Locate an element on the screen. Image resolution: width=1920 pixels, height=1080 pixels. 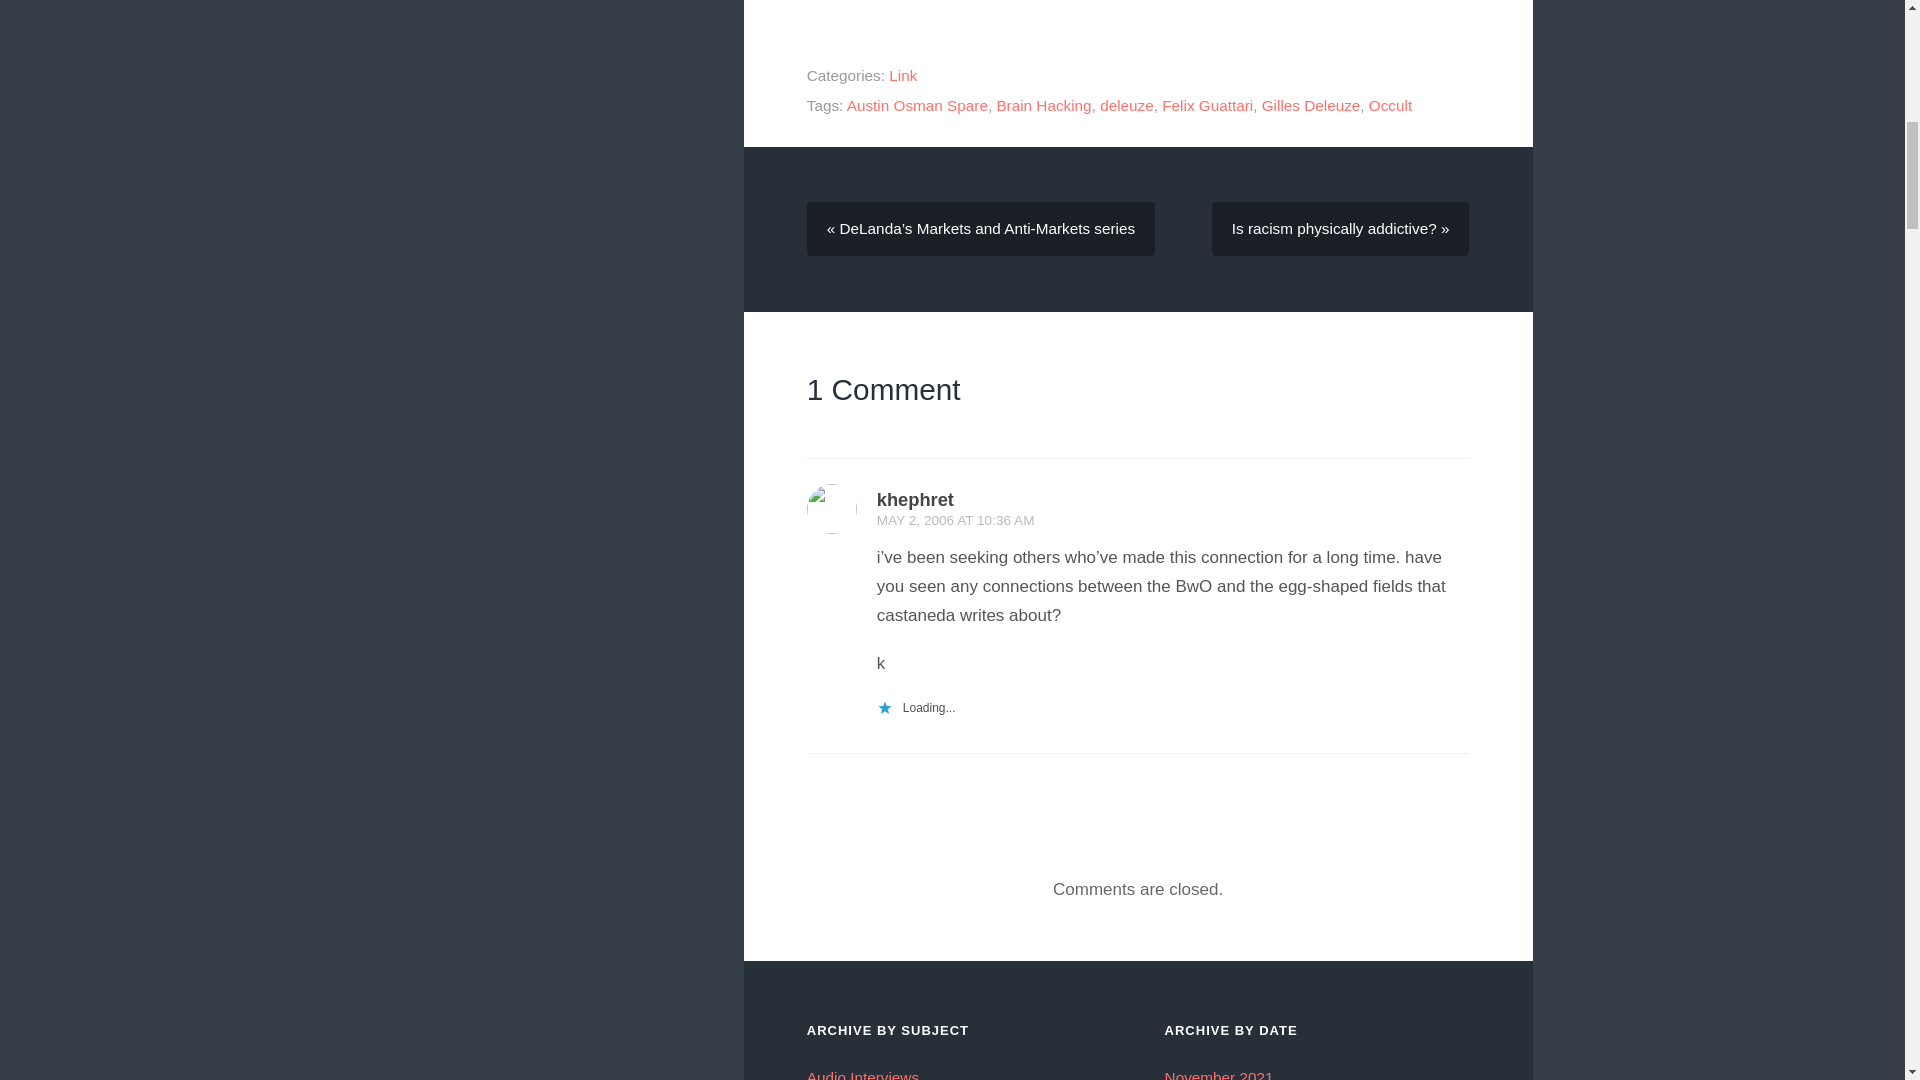
Next post: Is racism physically addictive? is located at coordinates (1340, 228).